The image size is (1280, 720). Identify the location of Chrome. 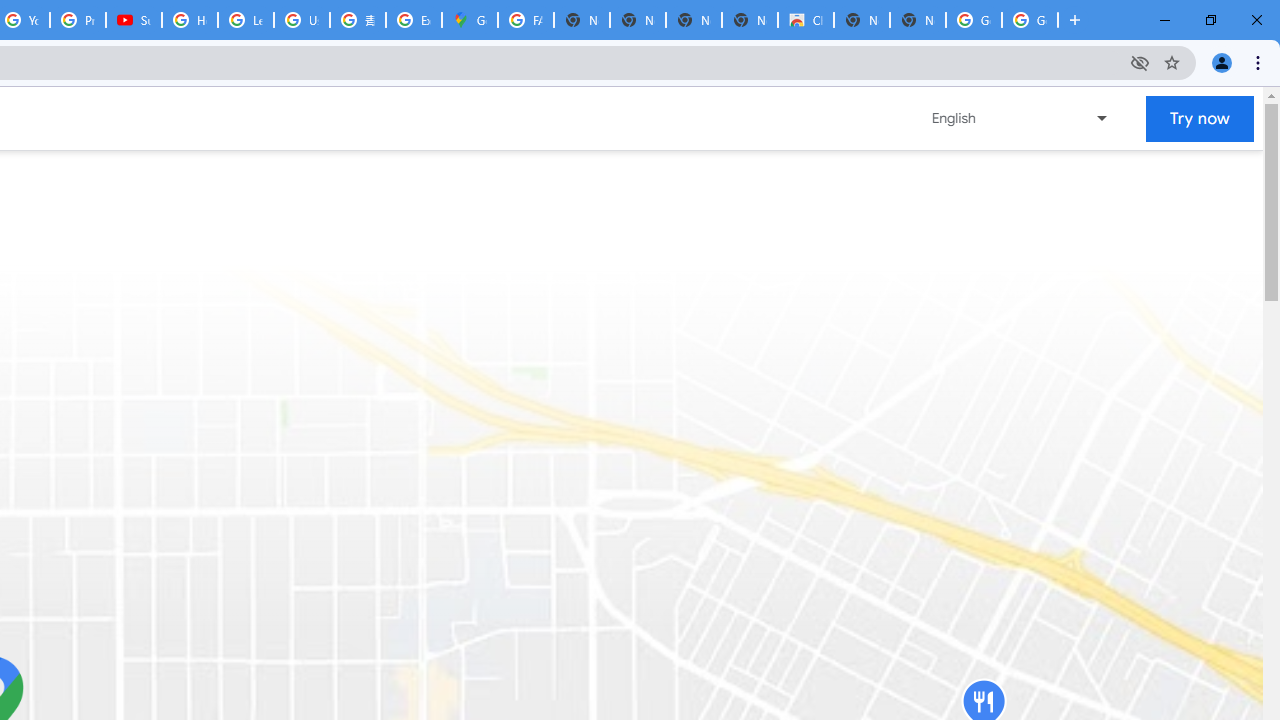
(1260, 62).